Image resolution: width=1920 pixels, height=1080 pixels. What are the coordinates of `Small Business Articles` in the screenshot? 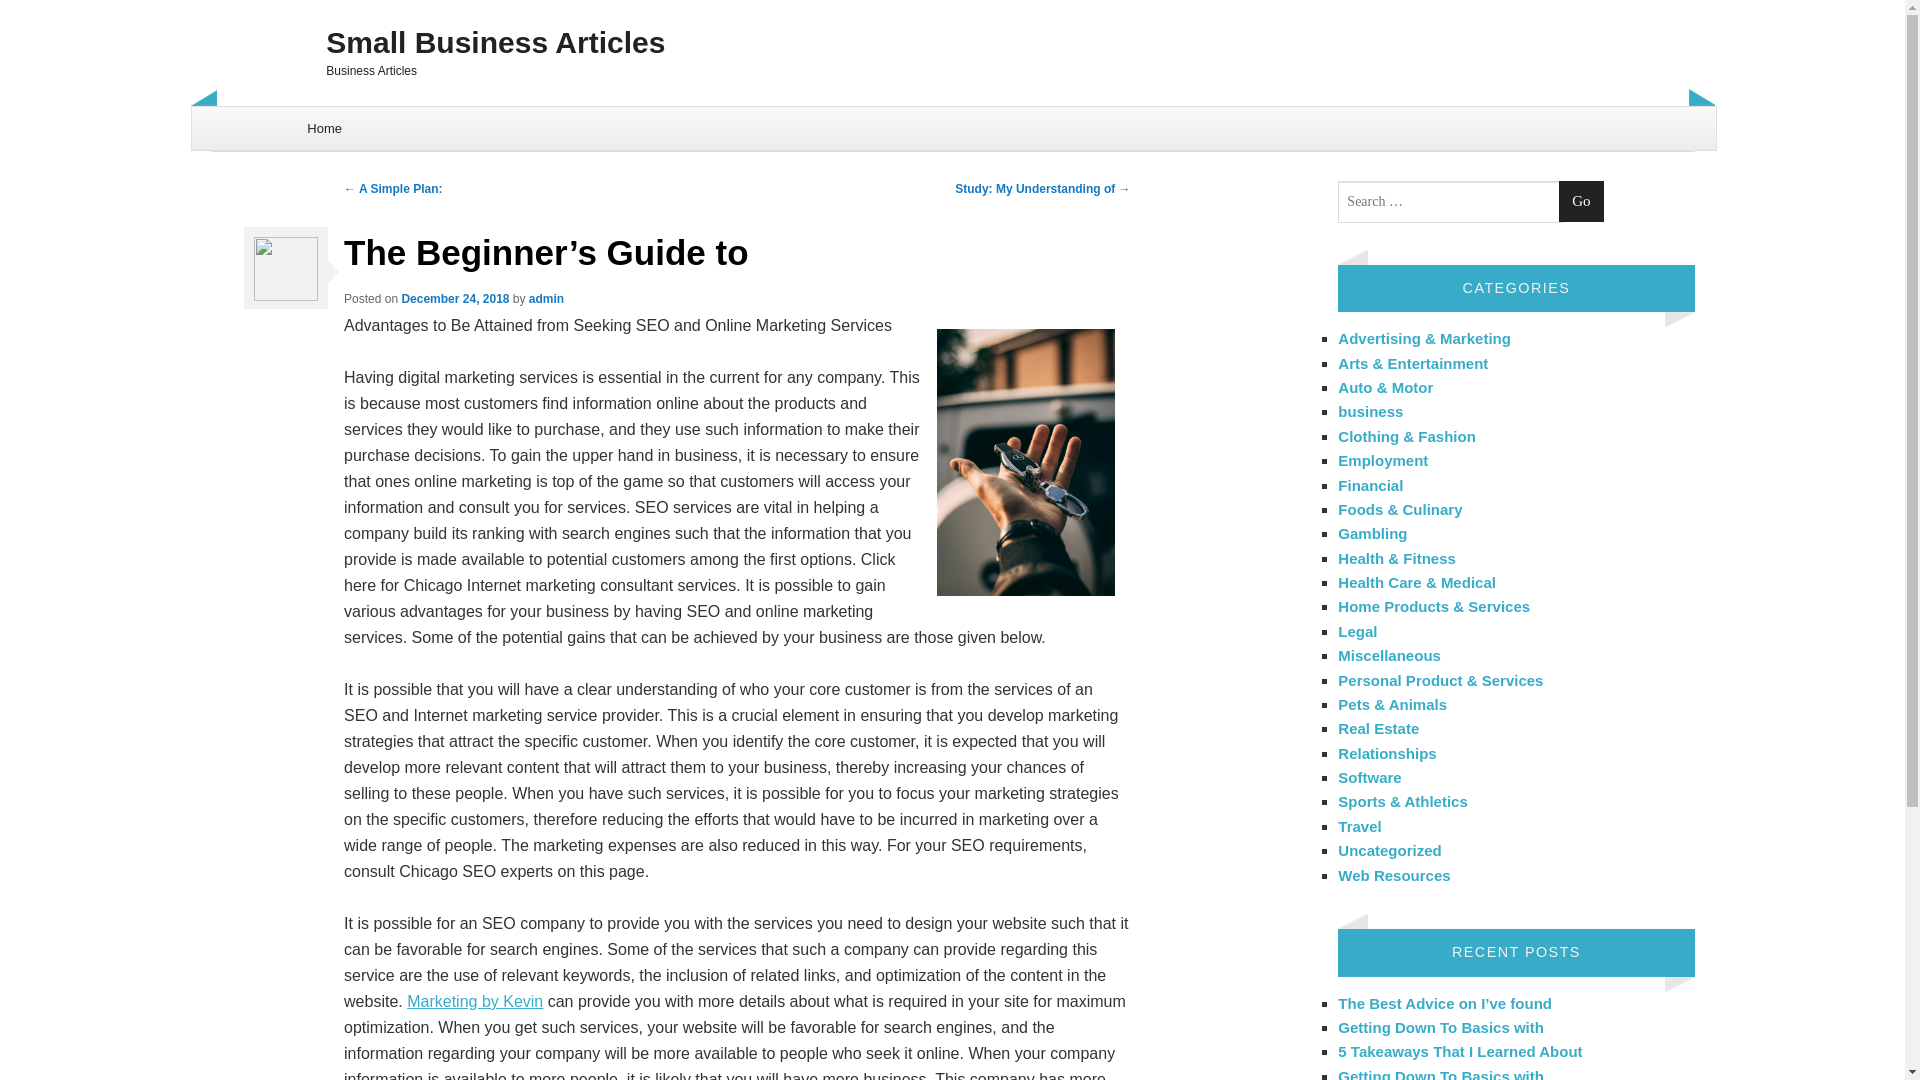 It's located at (952, 42).